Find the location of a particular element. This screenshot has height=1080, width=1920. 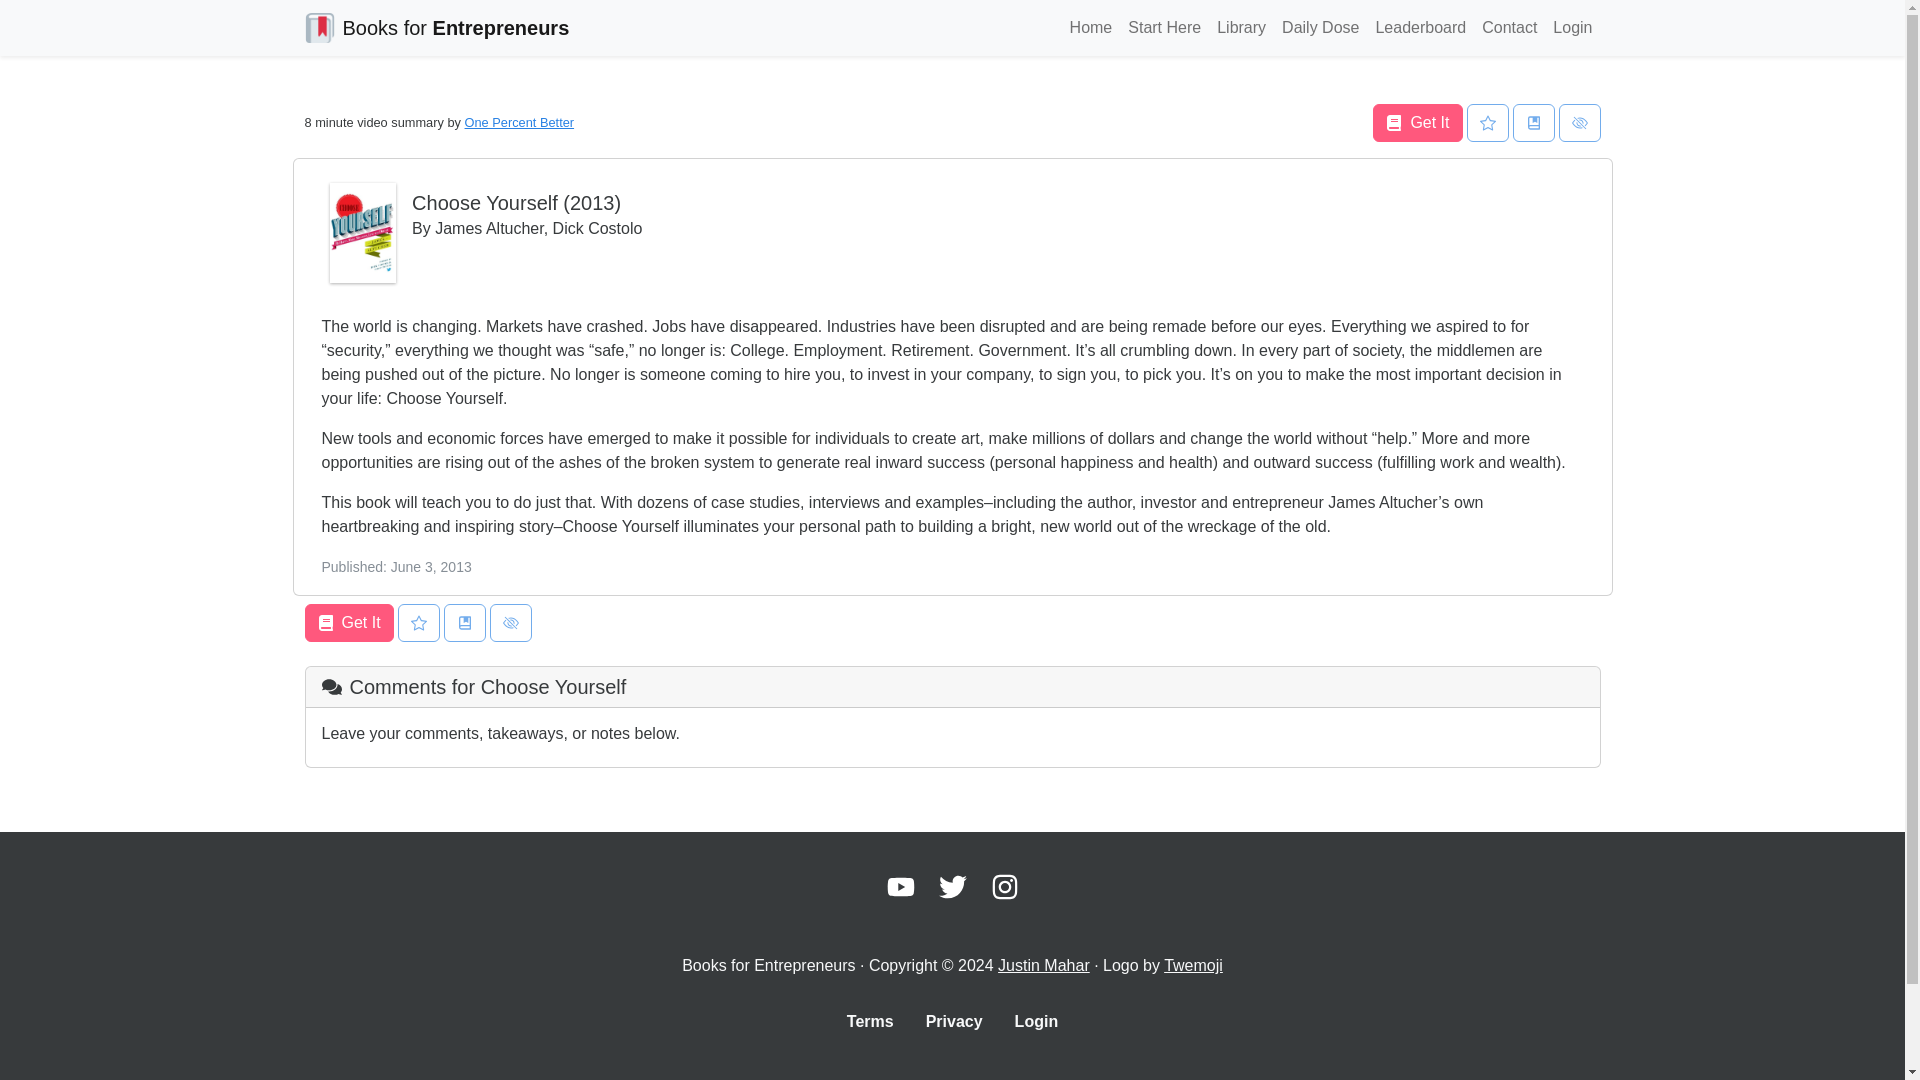

Get It is located at coordinates (348, 622).